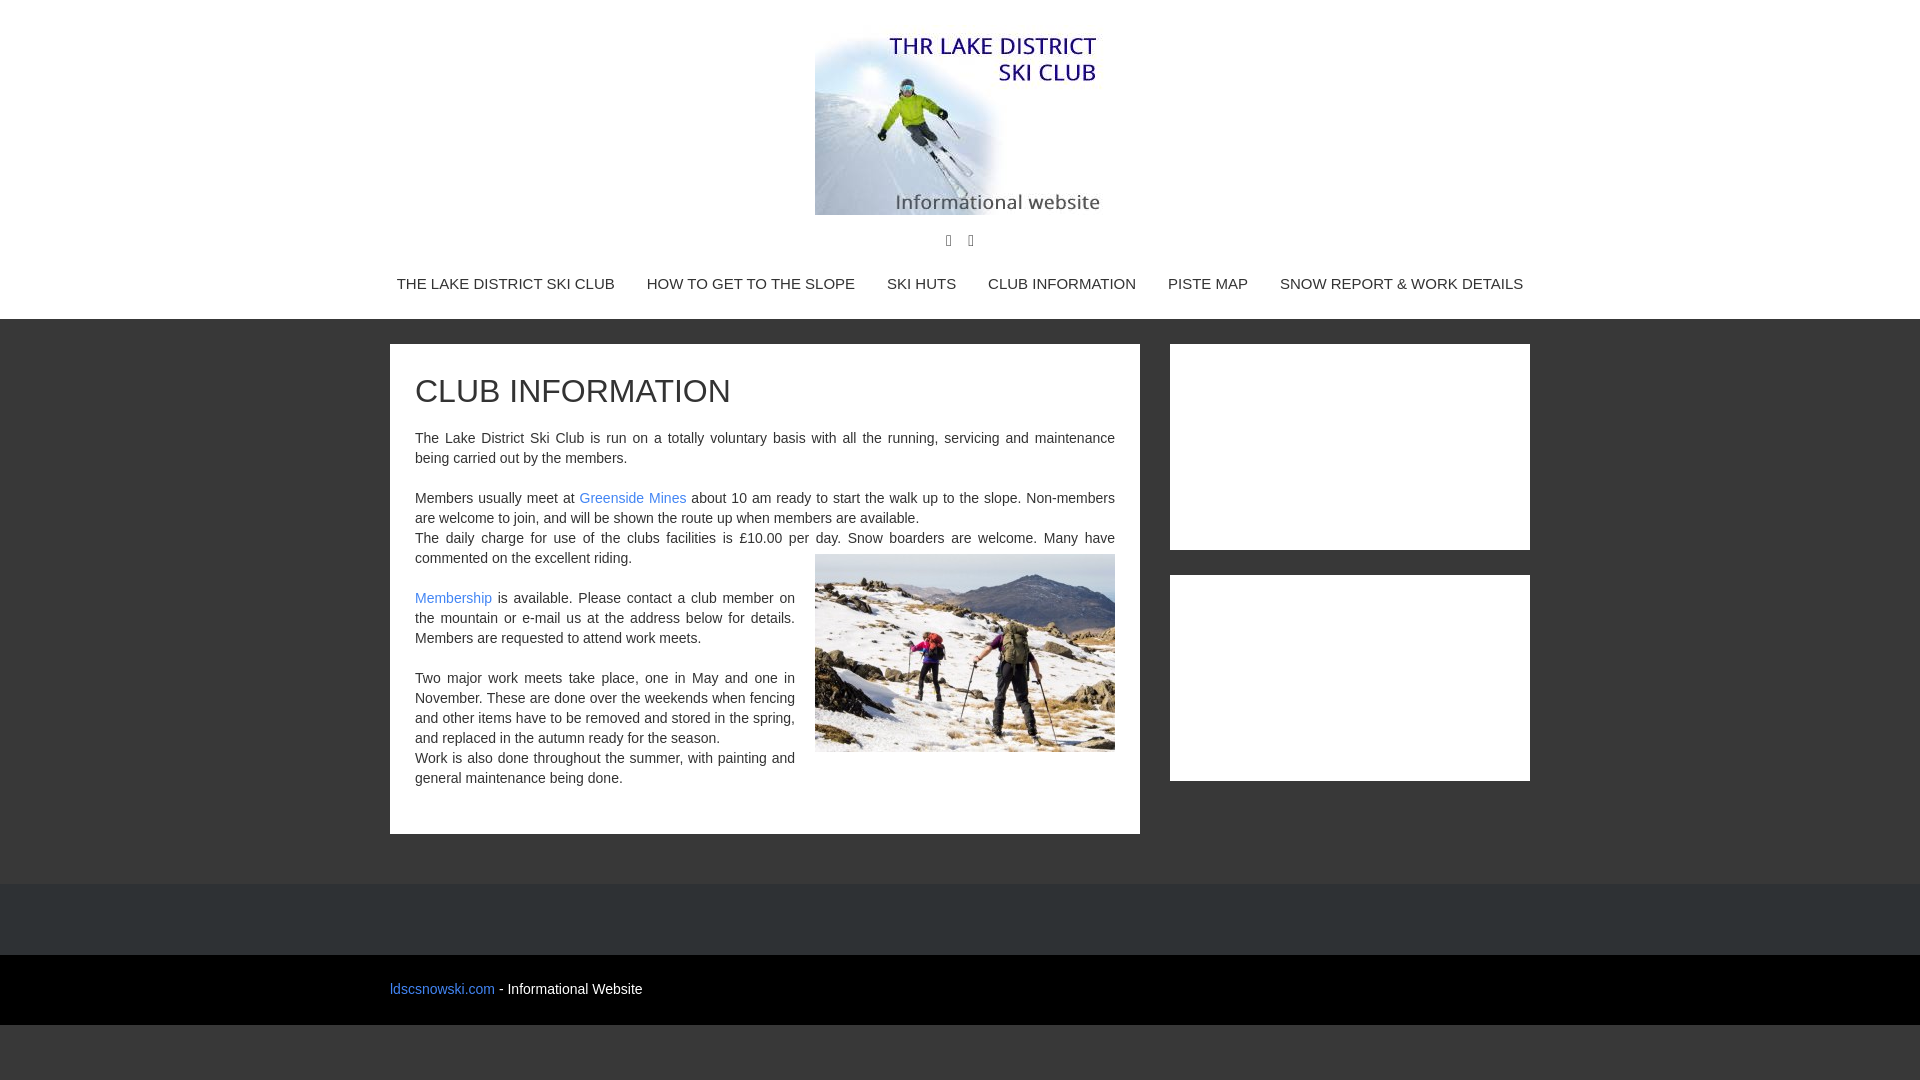 This screenshot has height=1080, width=1920. Describe the element at coordinates (750, 283) in the screenshot. I see `HOW TO GET TO THE SLOPE` at that location.